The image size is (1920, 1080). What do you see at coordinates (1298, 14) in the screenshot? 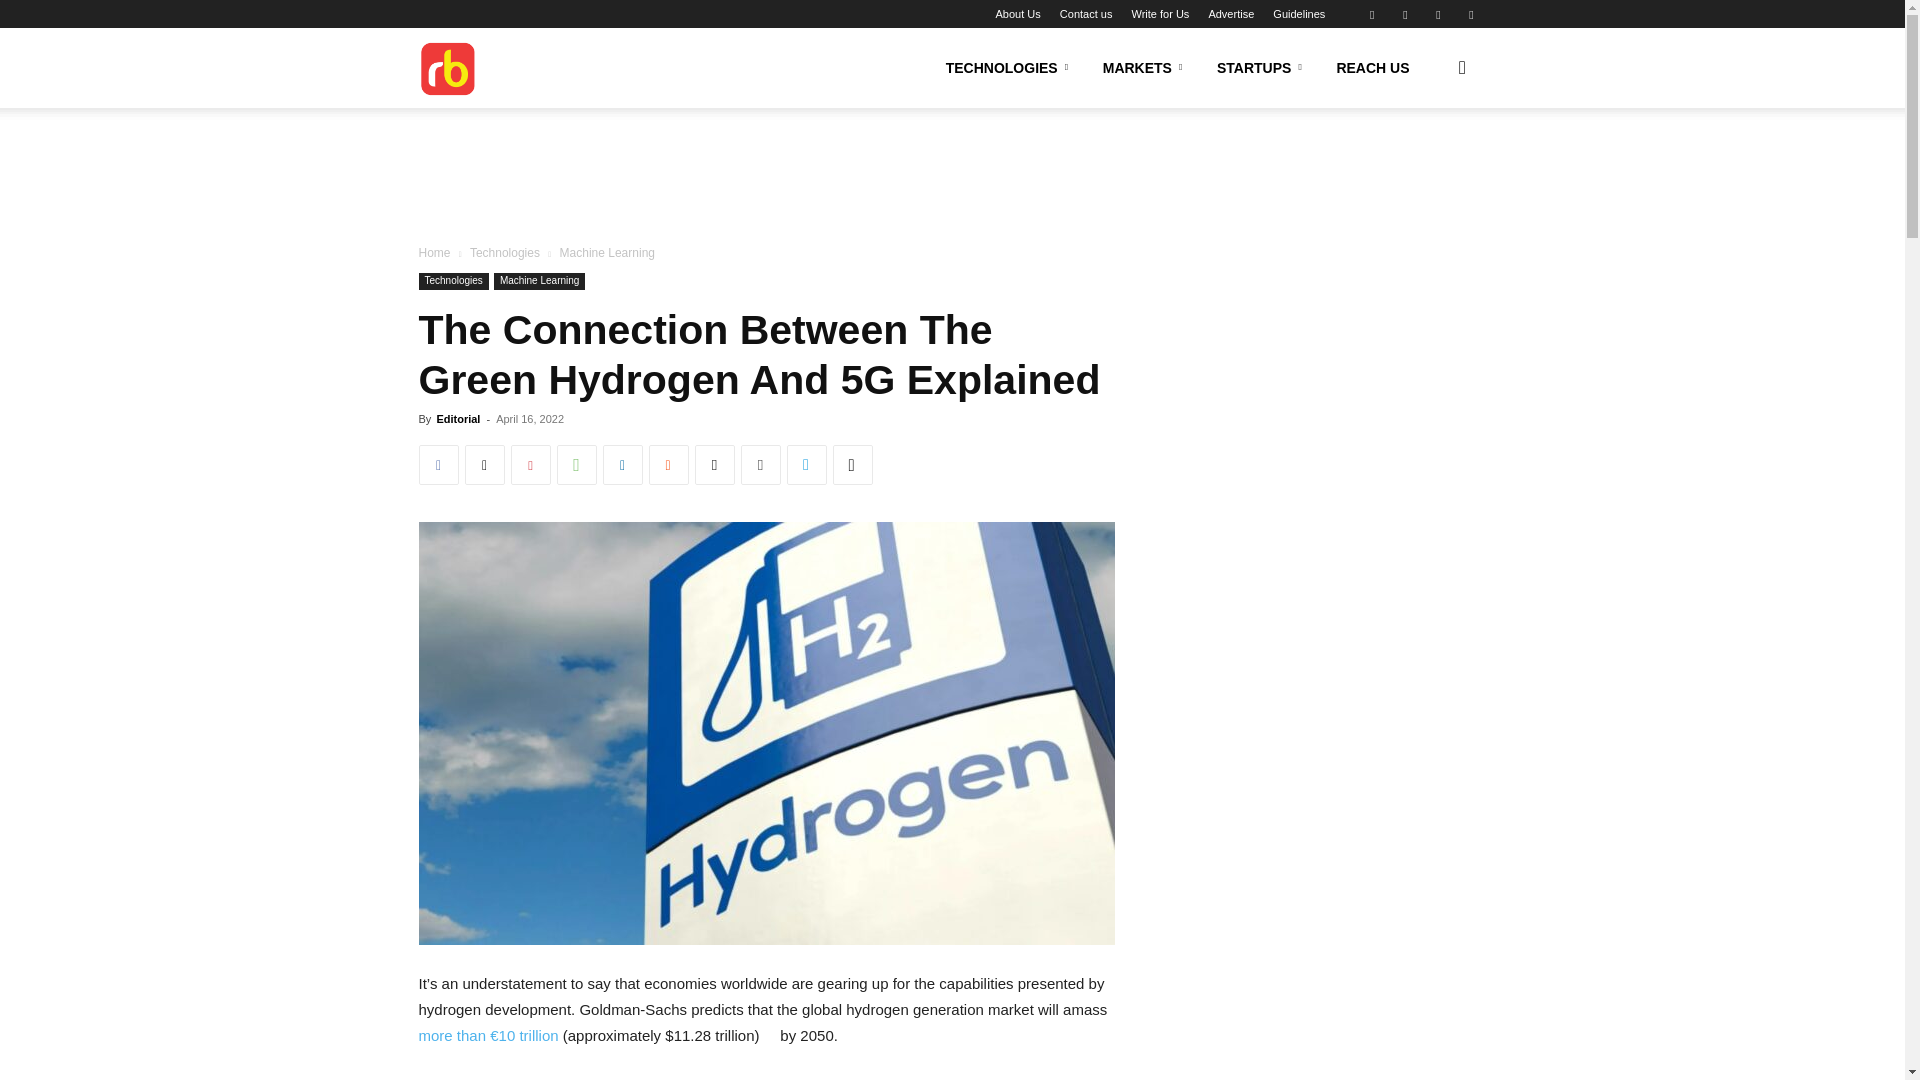
I see `Guidelines` at bounding box center [1298, 14].